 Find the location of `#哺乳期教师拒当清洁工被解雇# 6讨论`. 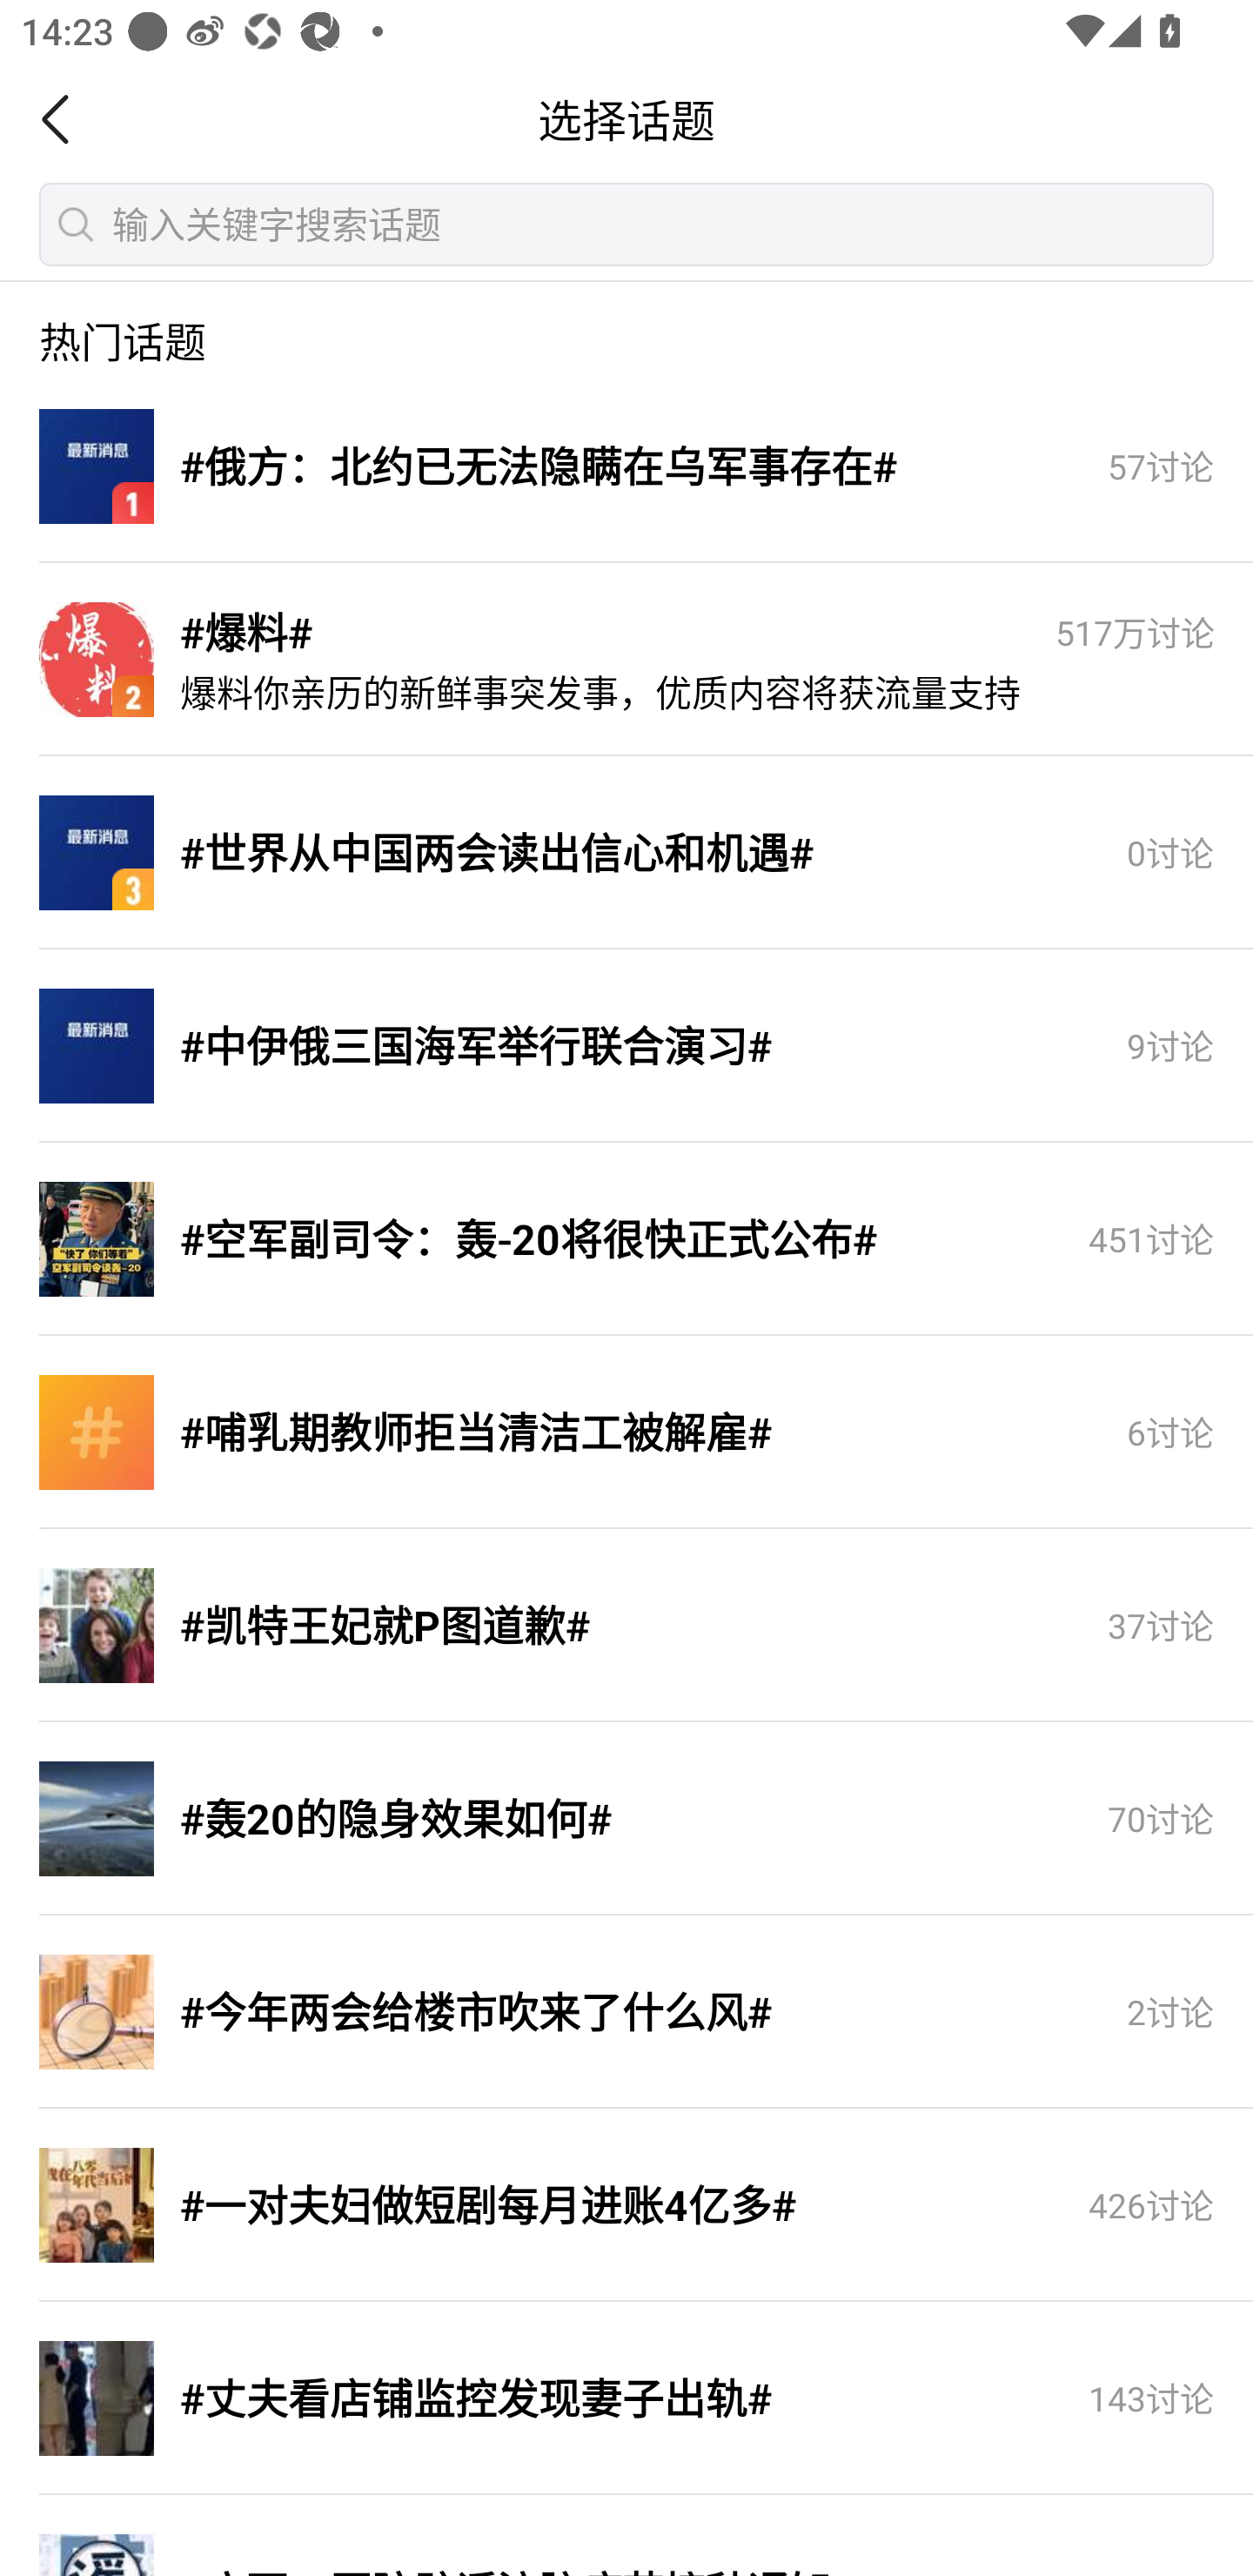

#哺乳期教师拒当清洁工被解雇# 6讨论 is located at coordinates (626, 1433).